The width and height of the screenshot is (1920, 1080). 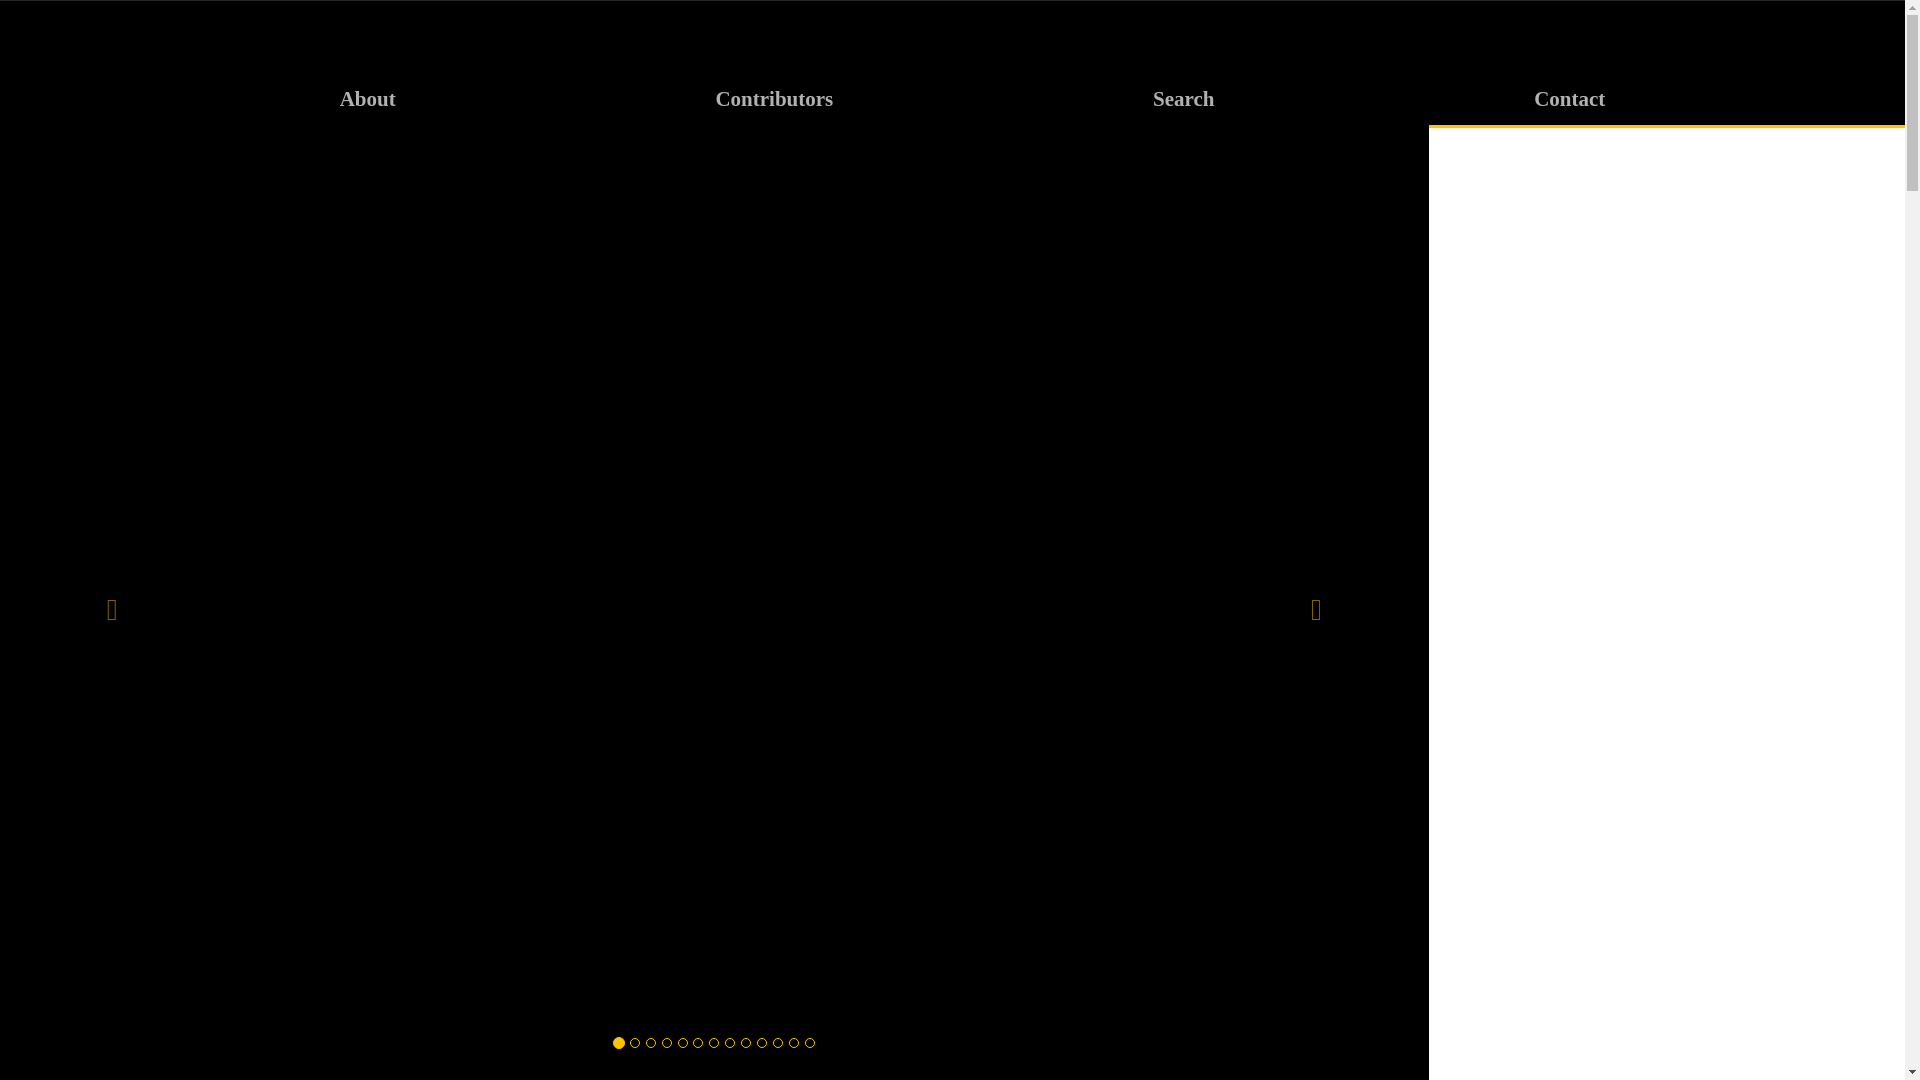 I want to click on About, so click(x=368, y=98).